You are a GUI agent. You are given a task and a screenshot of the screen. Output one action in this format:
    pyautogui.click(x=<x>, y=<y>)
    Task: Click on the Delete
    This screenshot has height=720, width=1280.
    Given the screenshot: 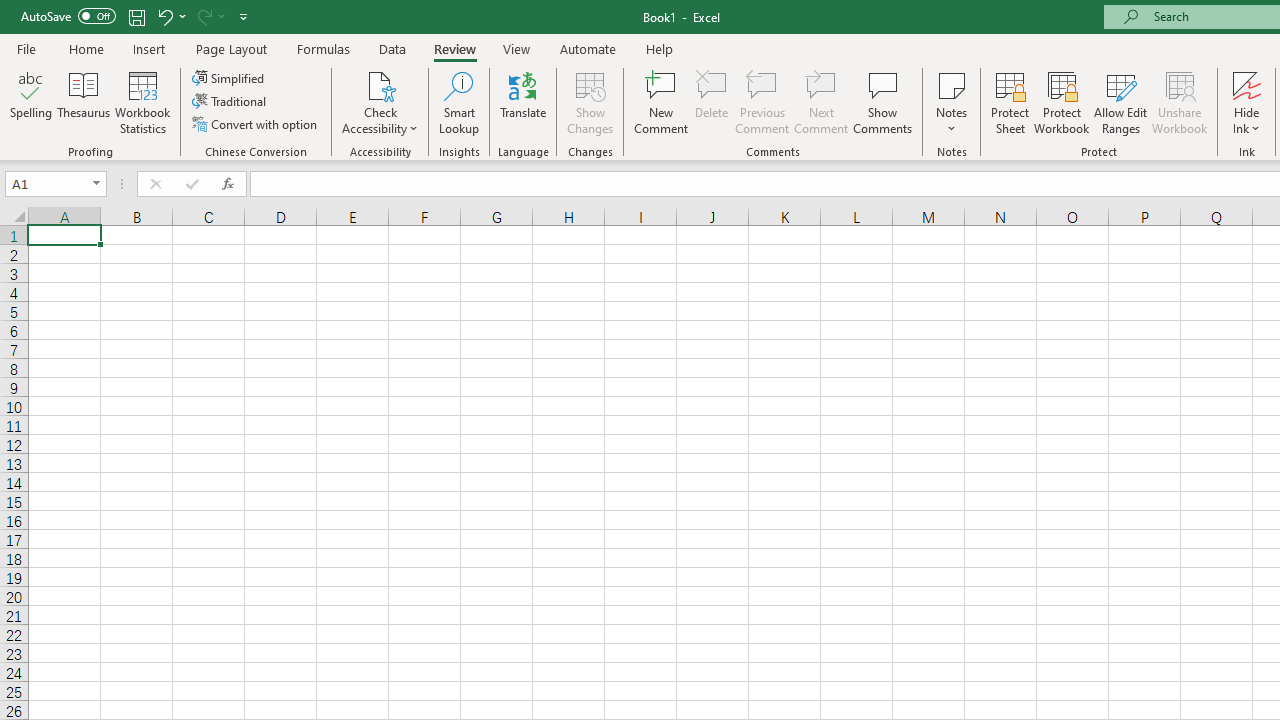 What is the action you would take?
    pyautogui.click(x=712, y=102)
    